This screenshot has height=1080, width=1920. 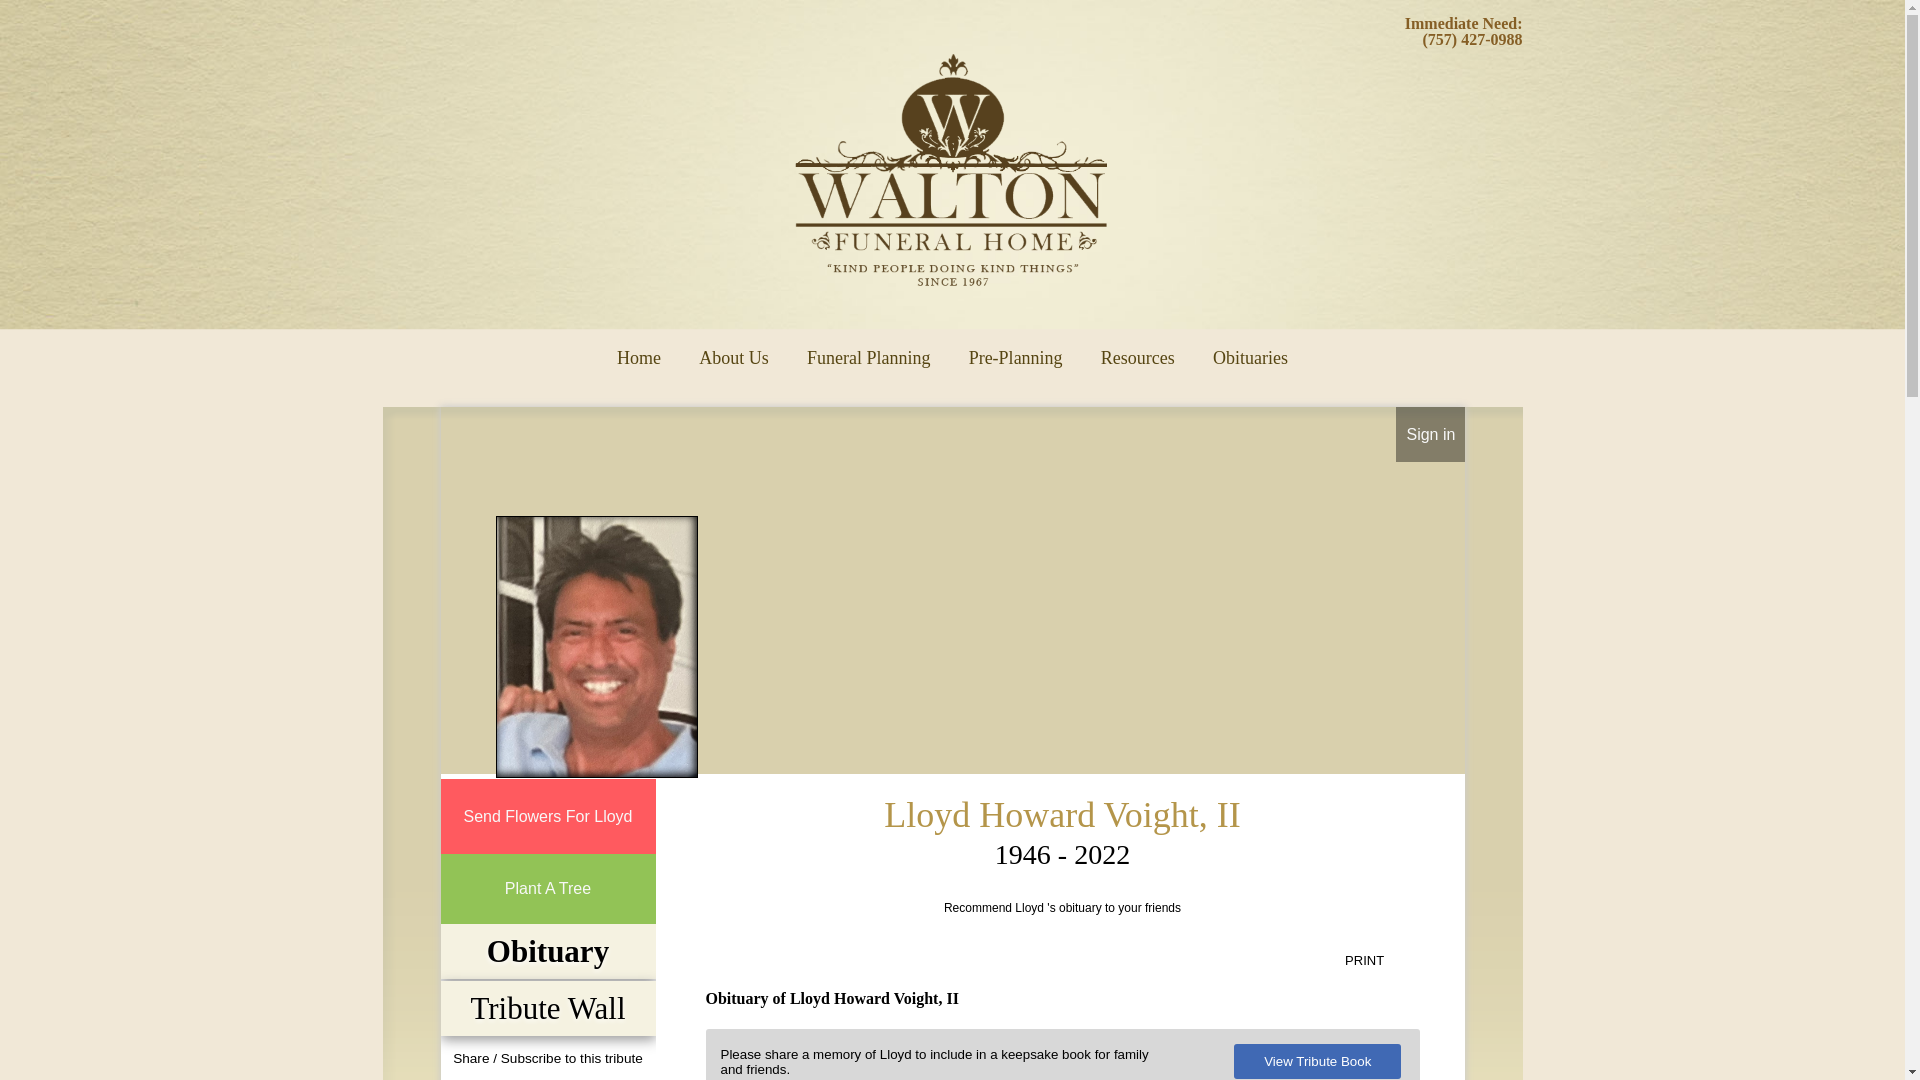 I want to click on Funeral Planning, so click(x=868, y=351).